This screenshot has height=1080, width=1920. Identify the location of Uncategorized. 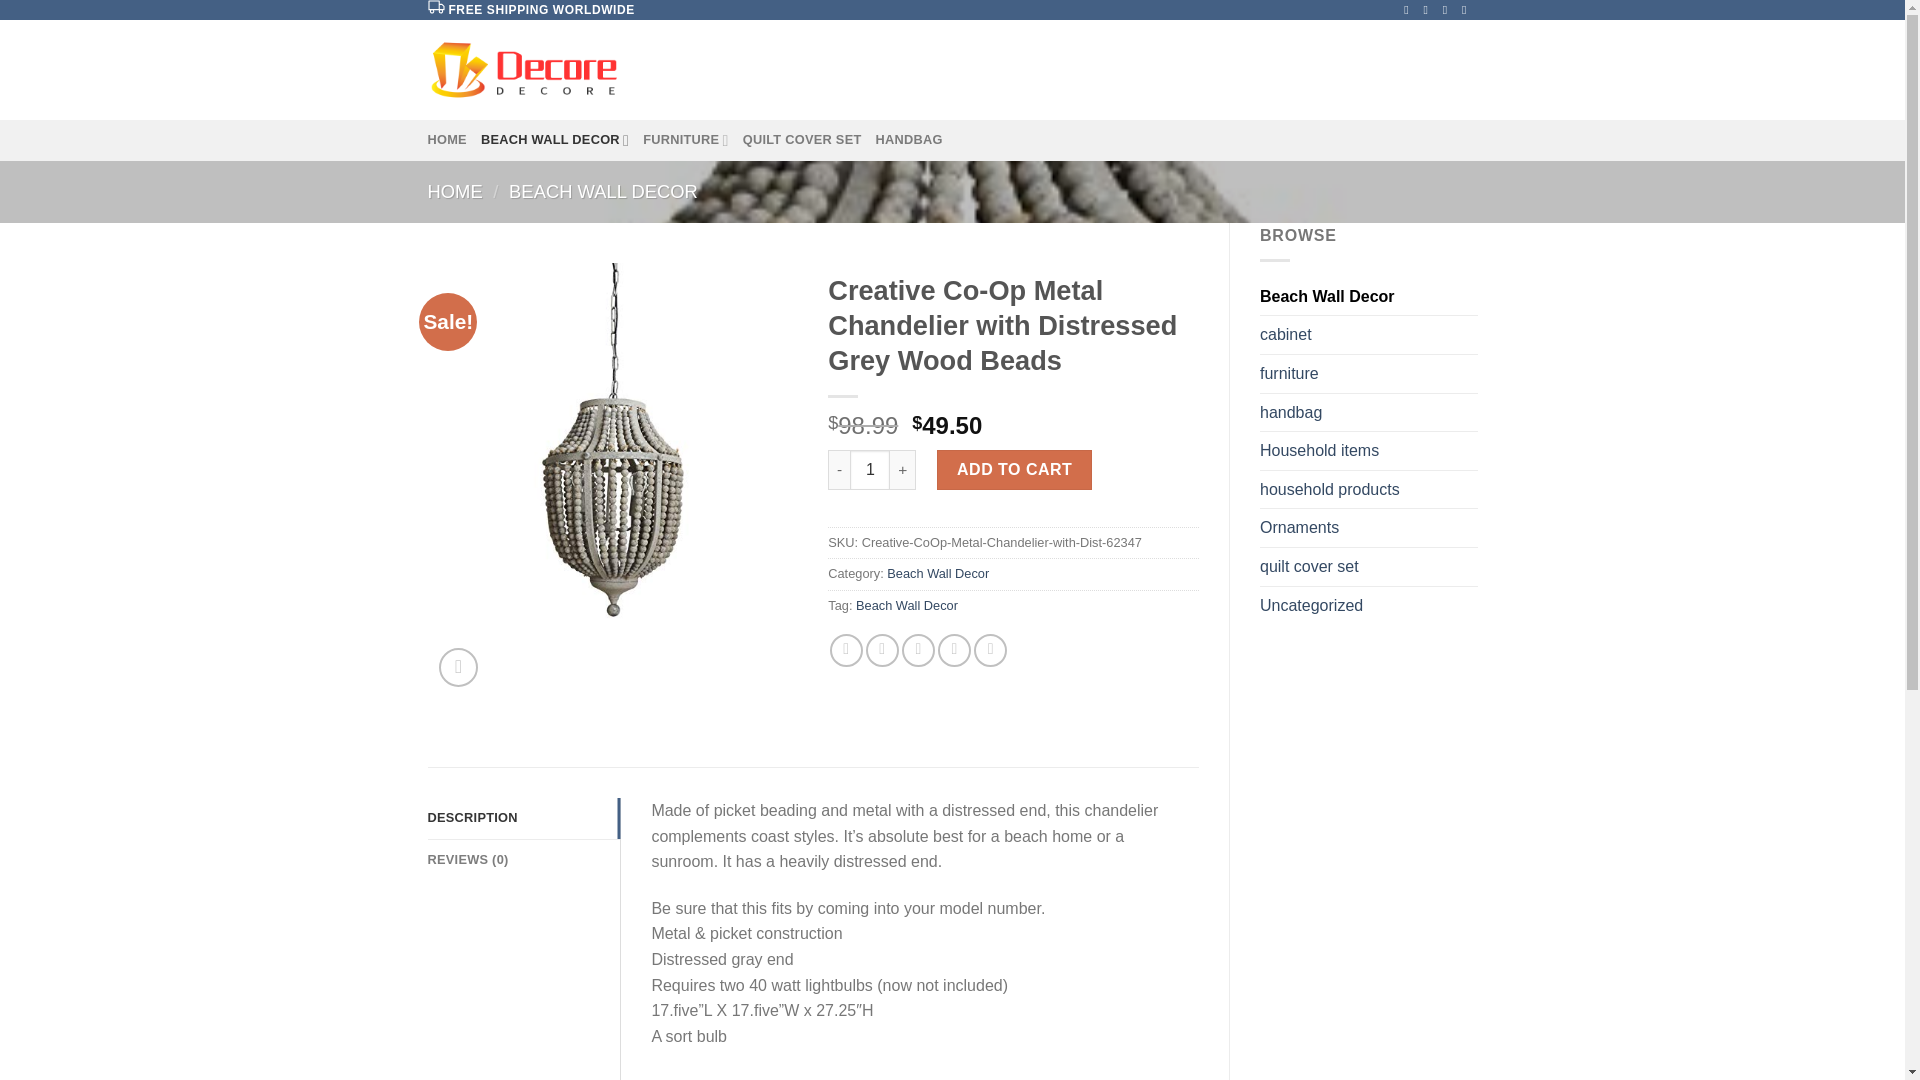
(1368, 606).